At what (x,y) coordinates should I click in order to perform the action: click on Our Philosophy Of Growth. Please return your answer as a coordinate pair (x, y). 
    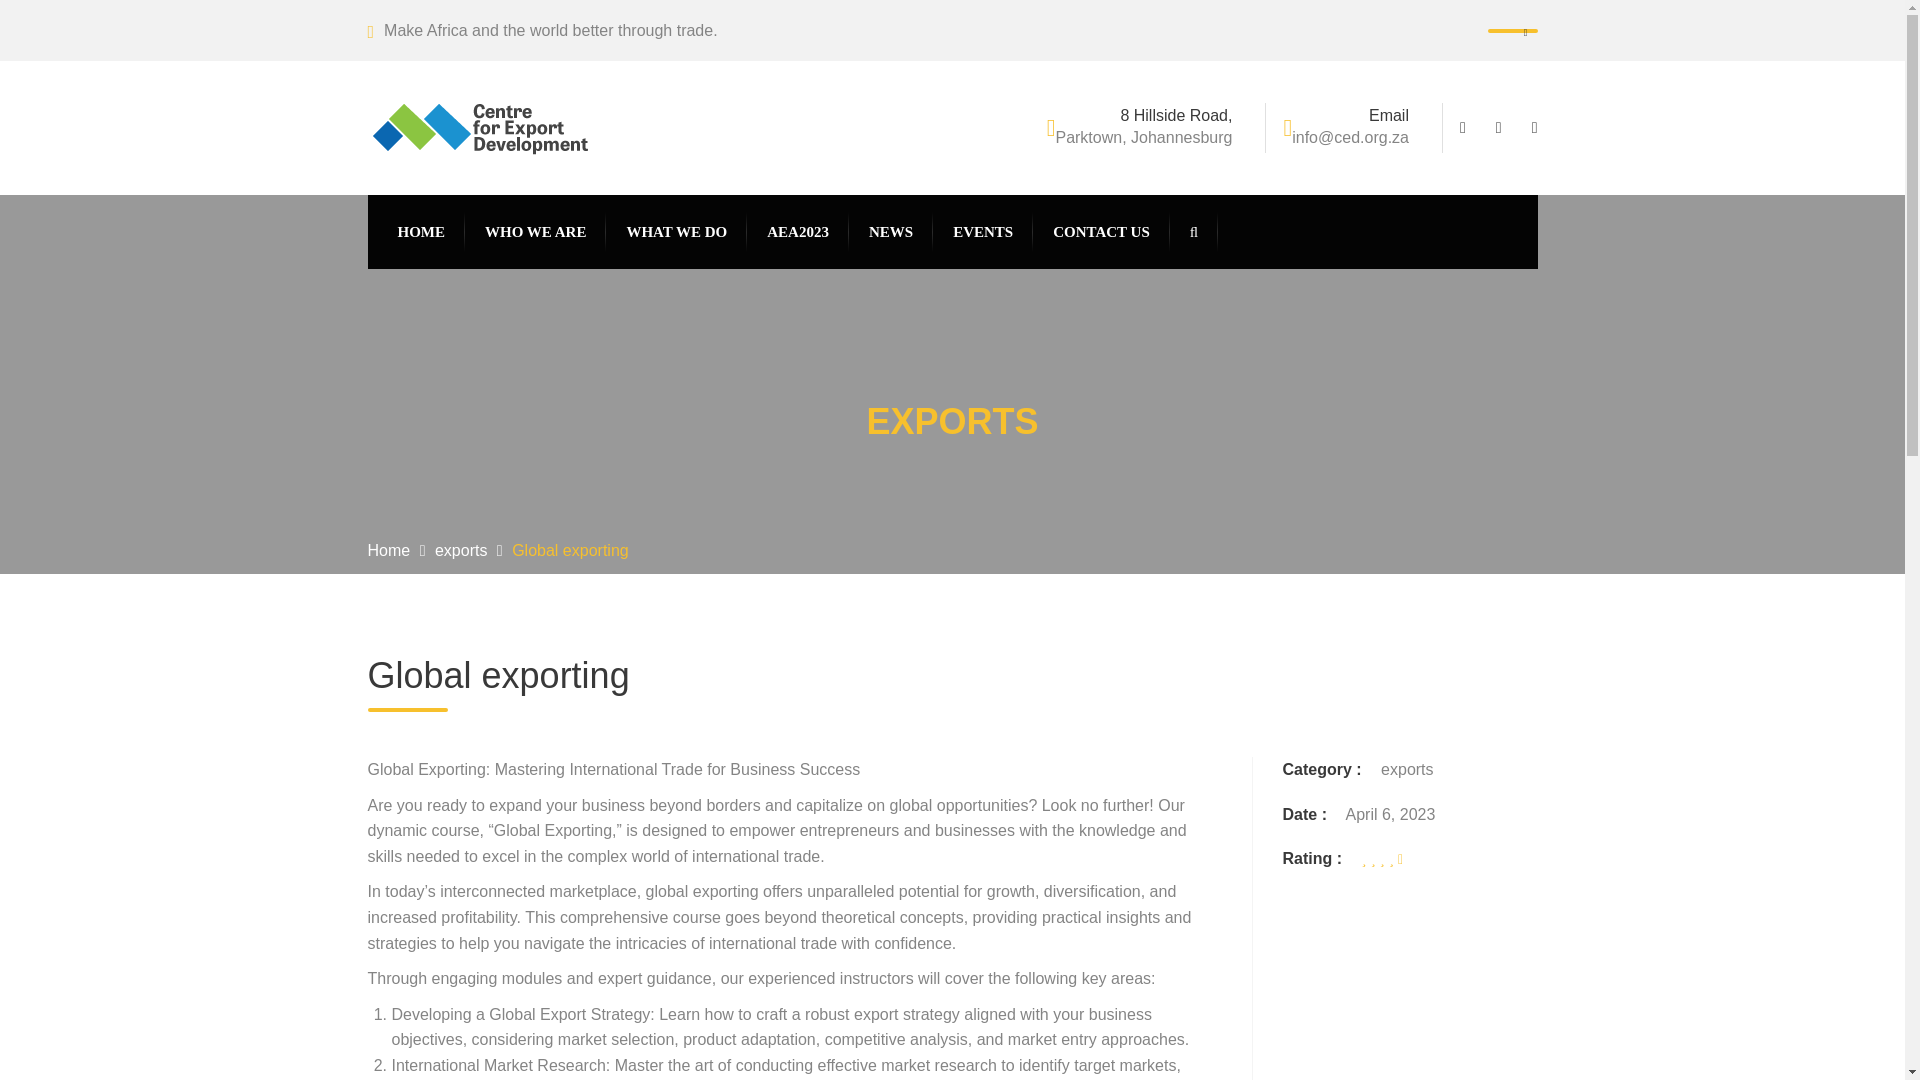
    Looking at the image, I should click on (704, 362).